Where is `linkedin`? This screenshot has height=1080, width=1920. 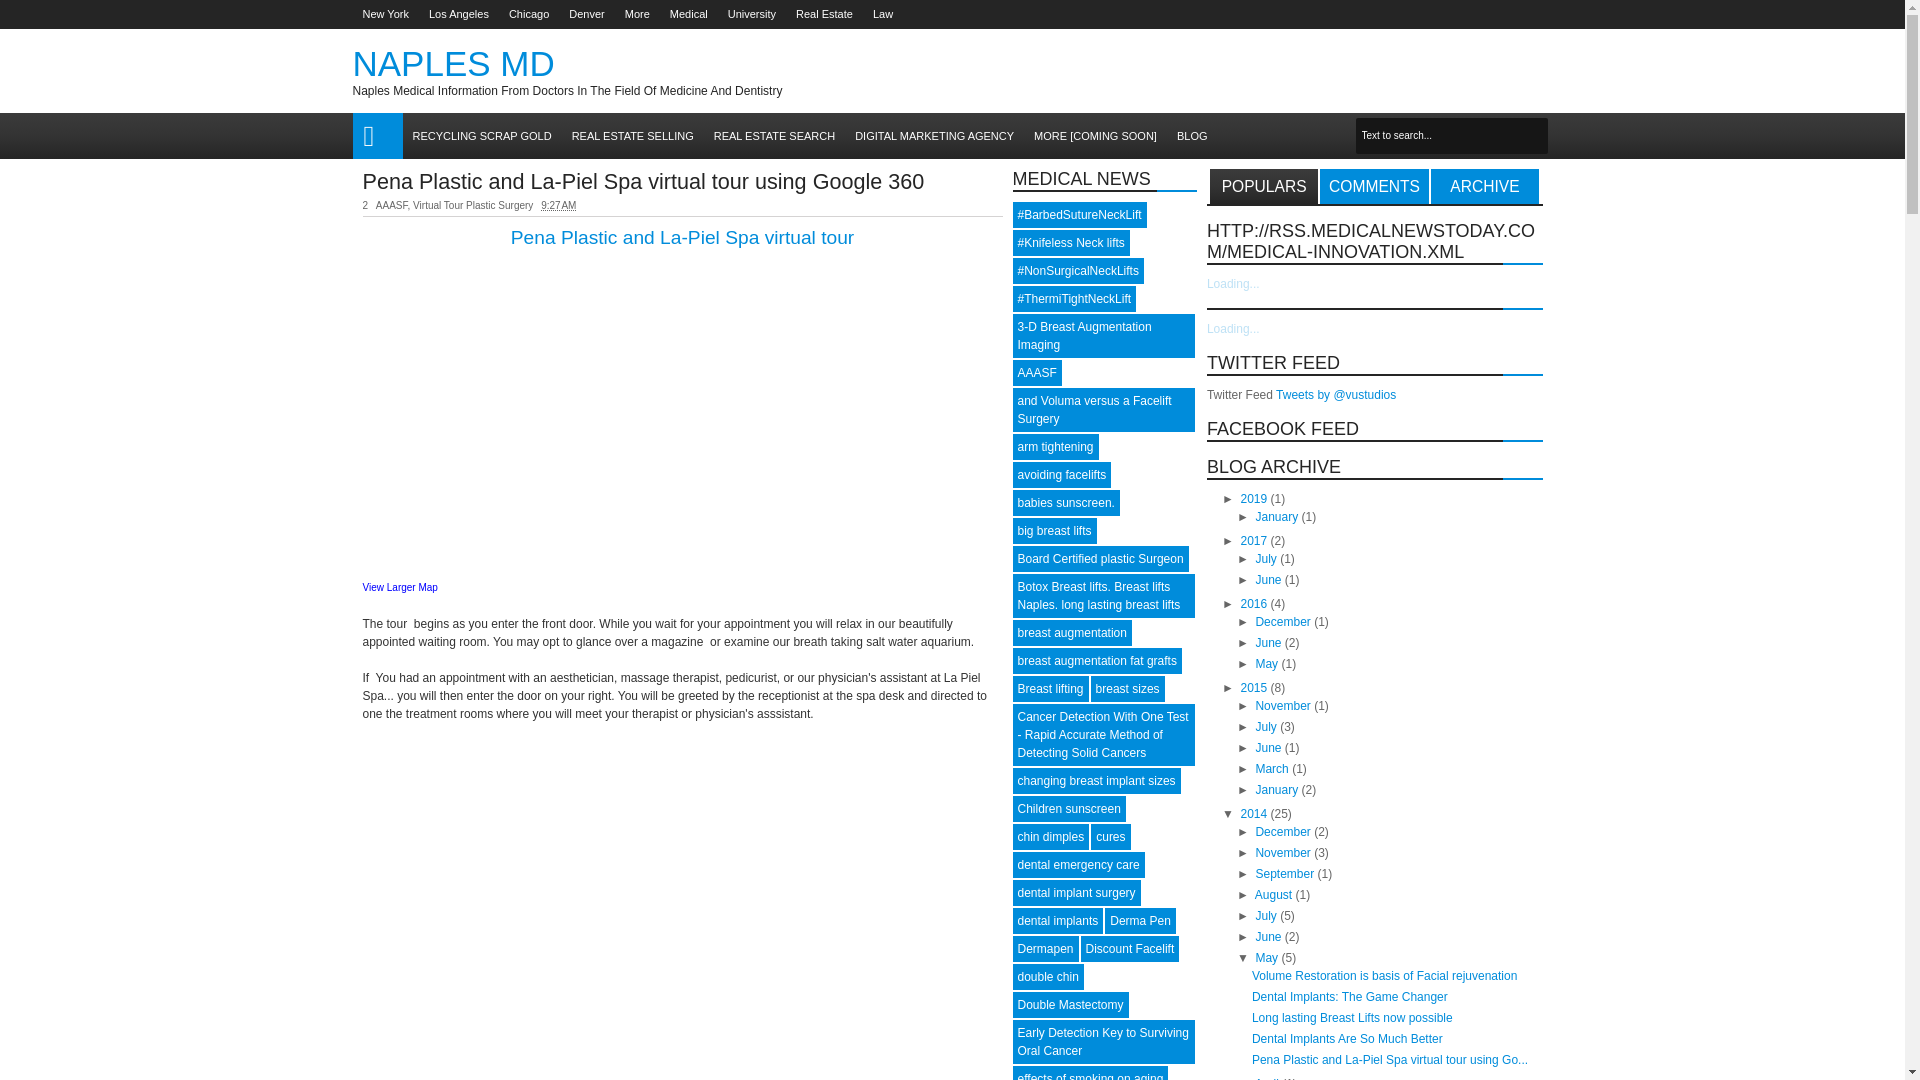
linkedin is located at coordinates (1486, 14).